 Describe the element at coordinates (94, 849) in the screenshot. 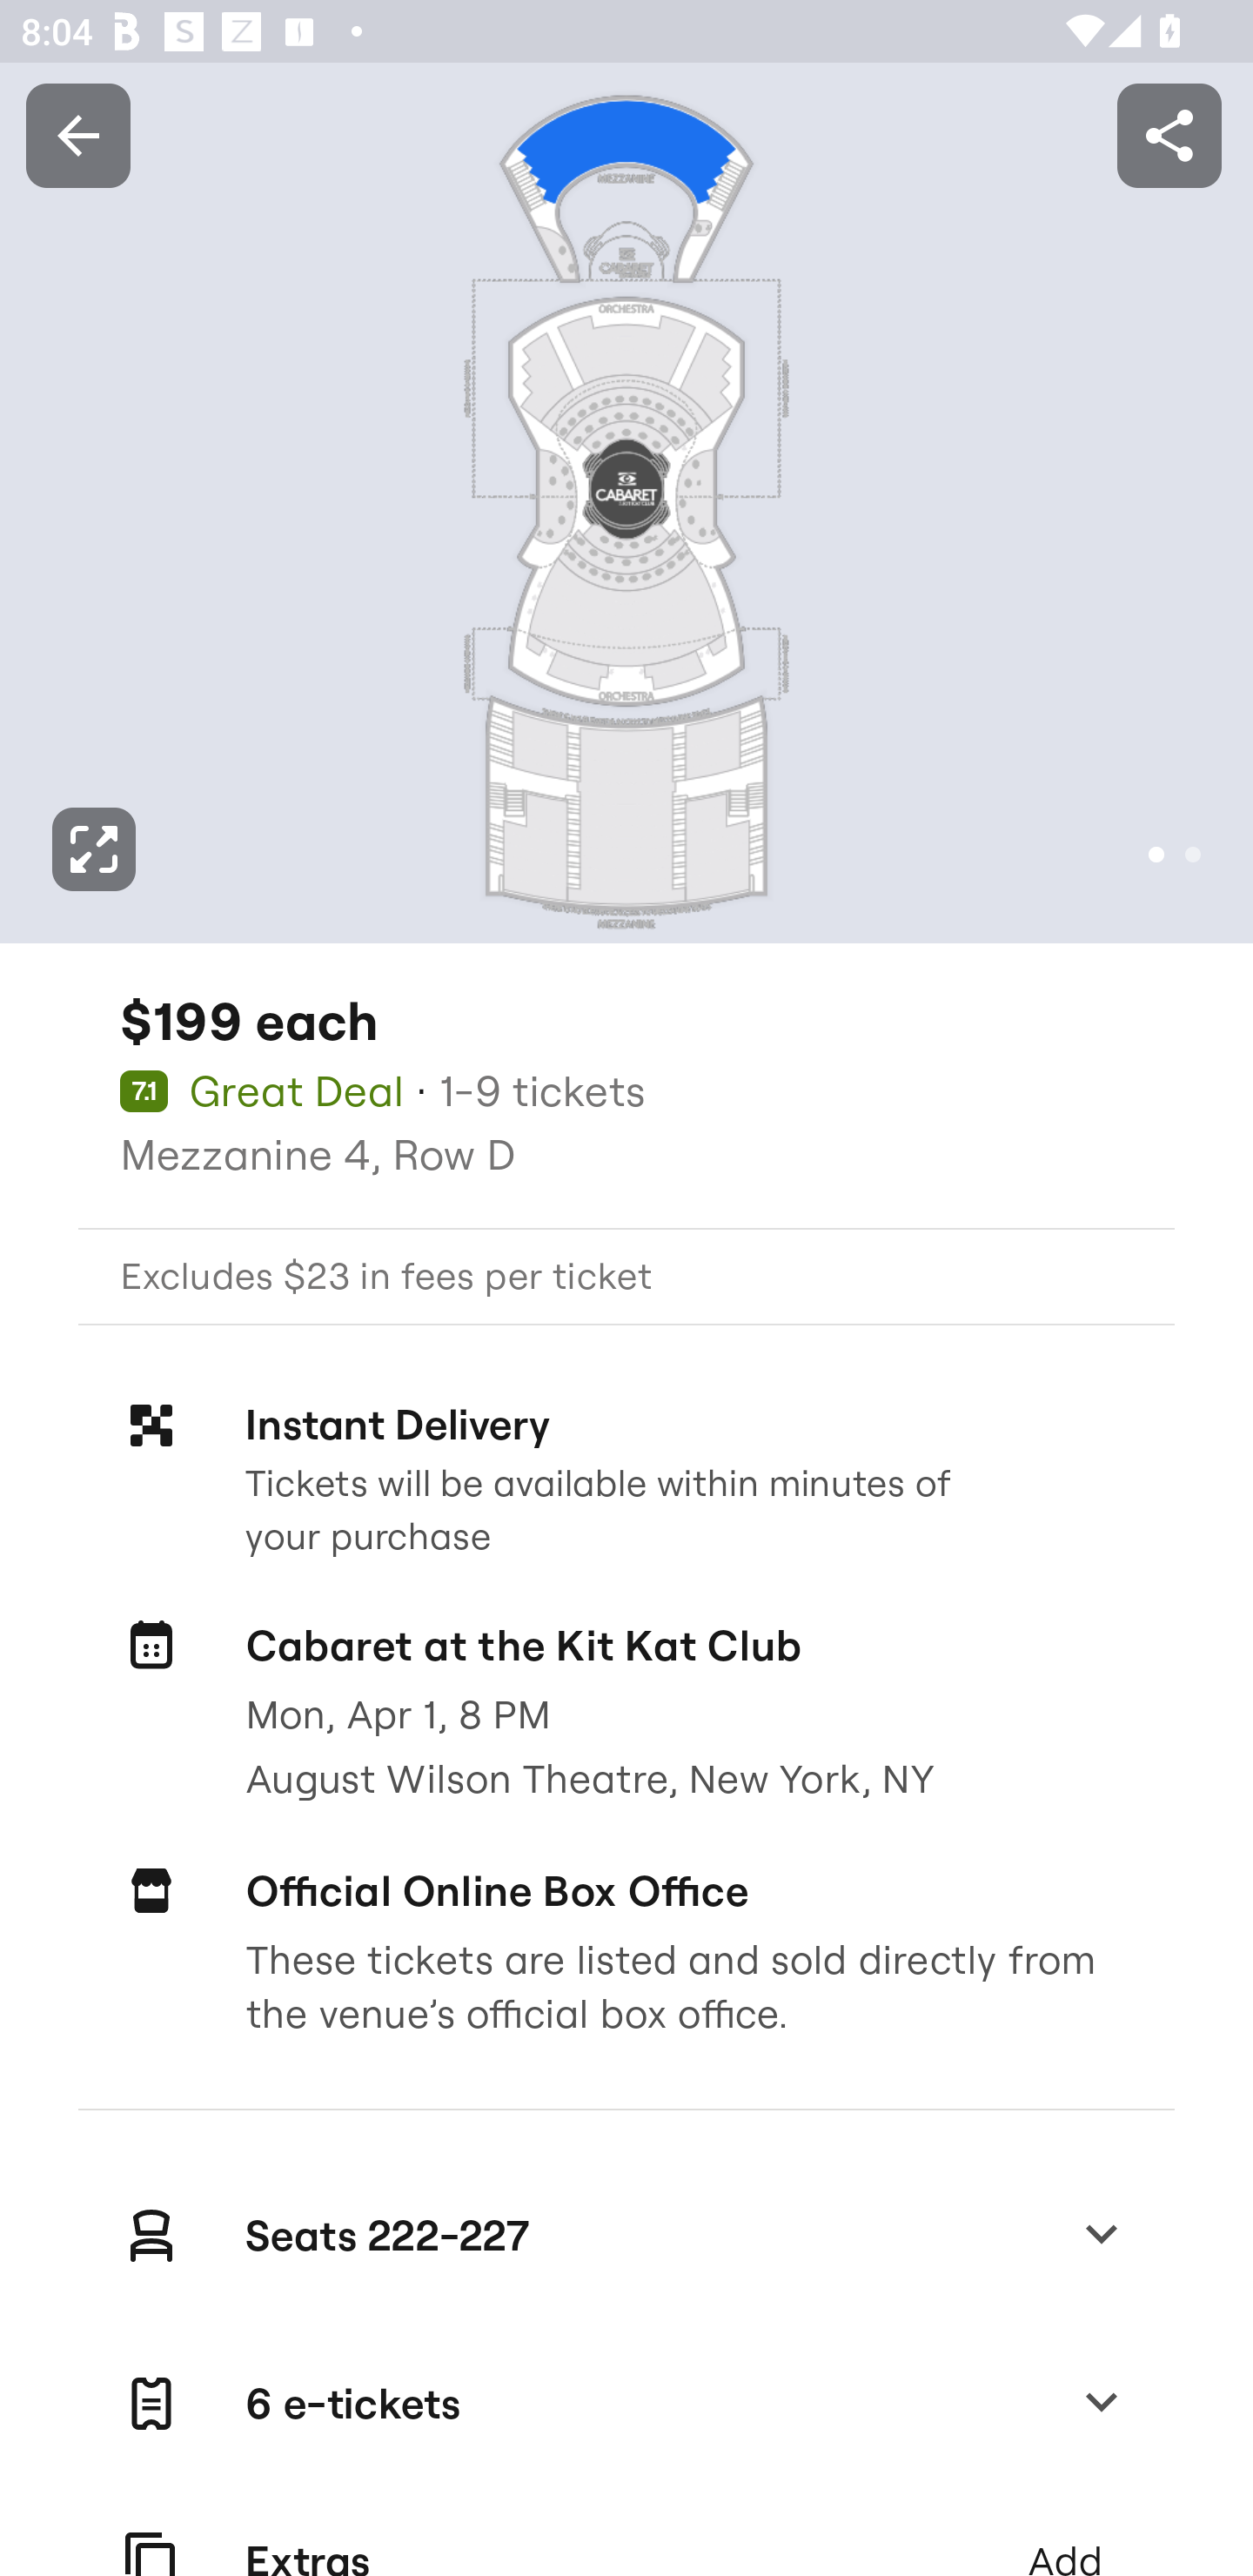

I see `Expand image to fullscreen` at that location.